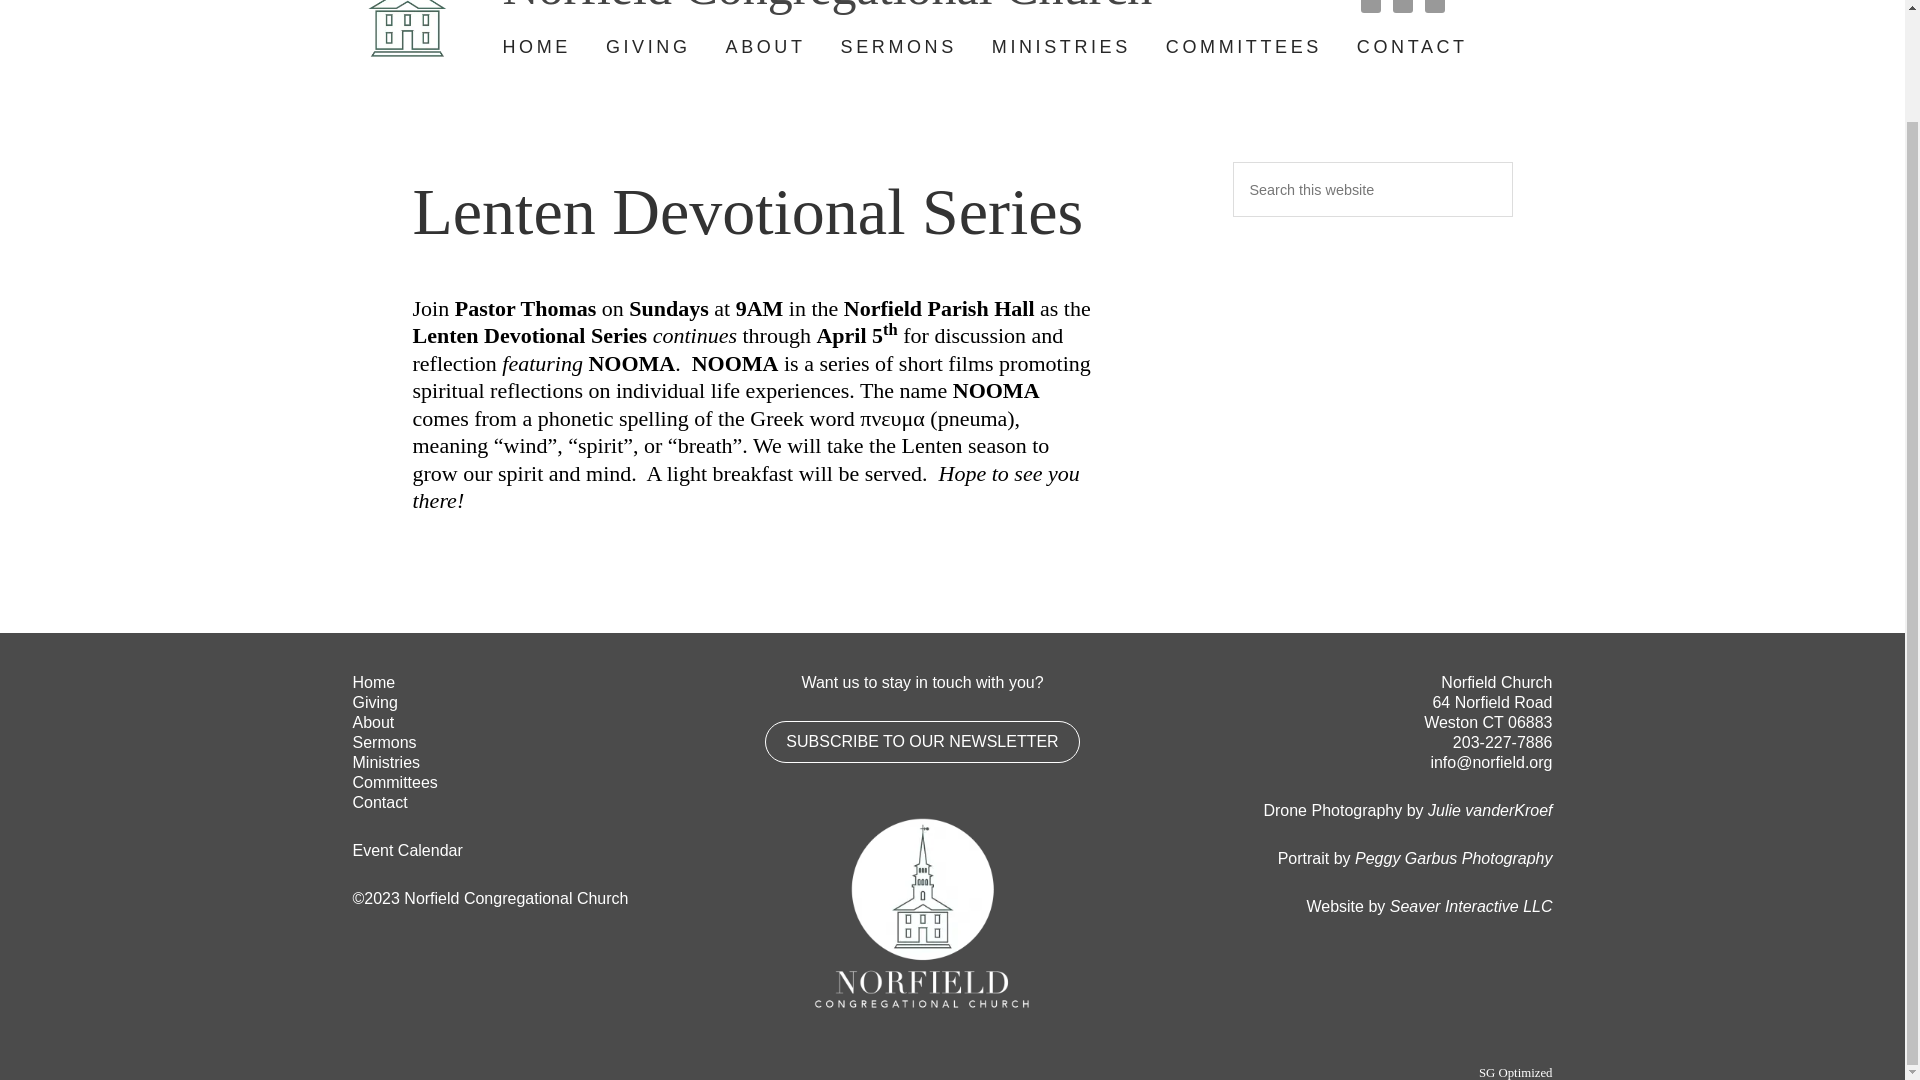  I want to click on COMMITTEES, so click(1243, 47).